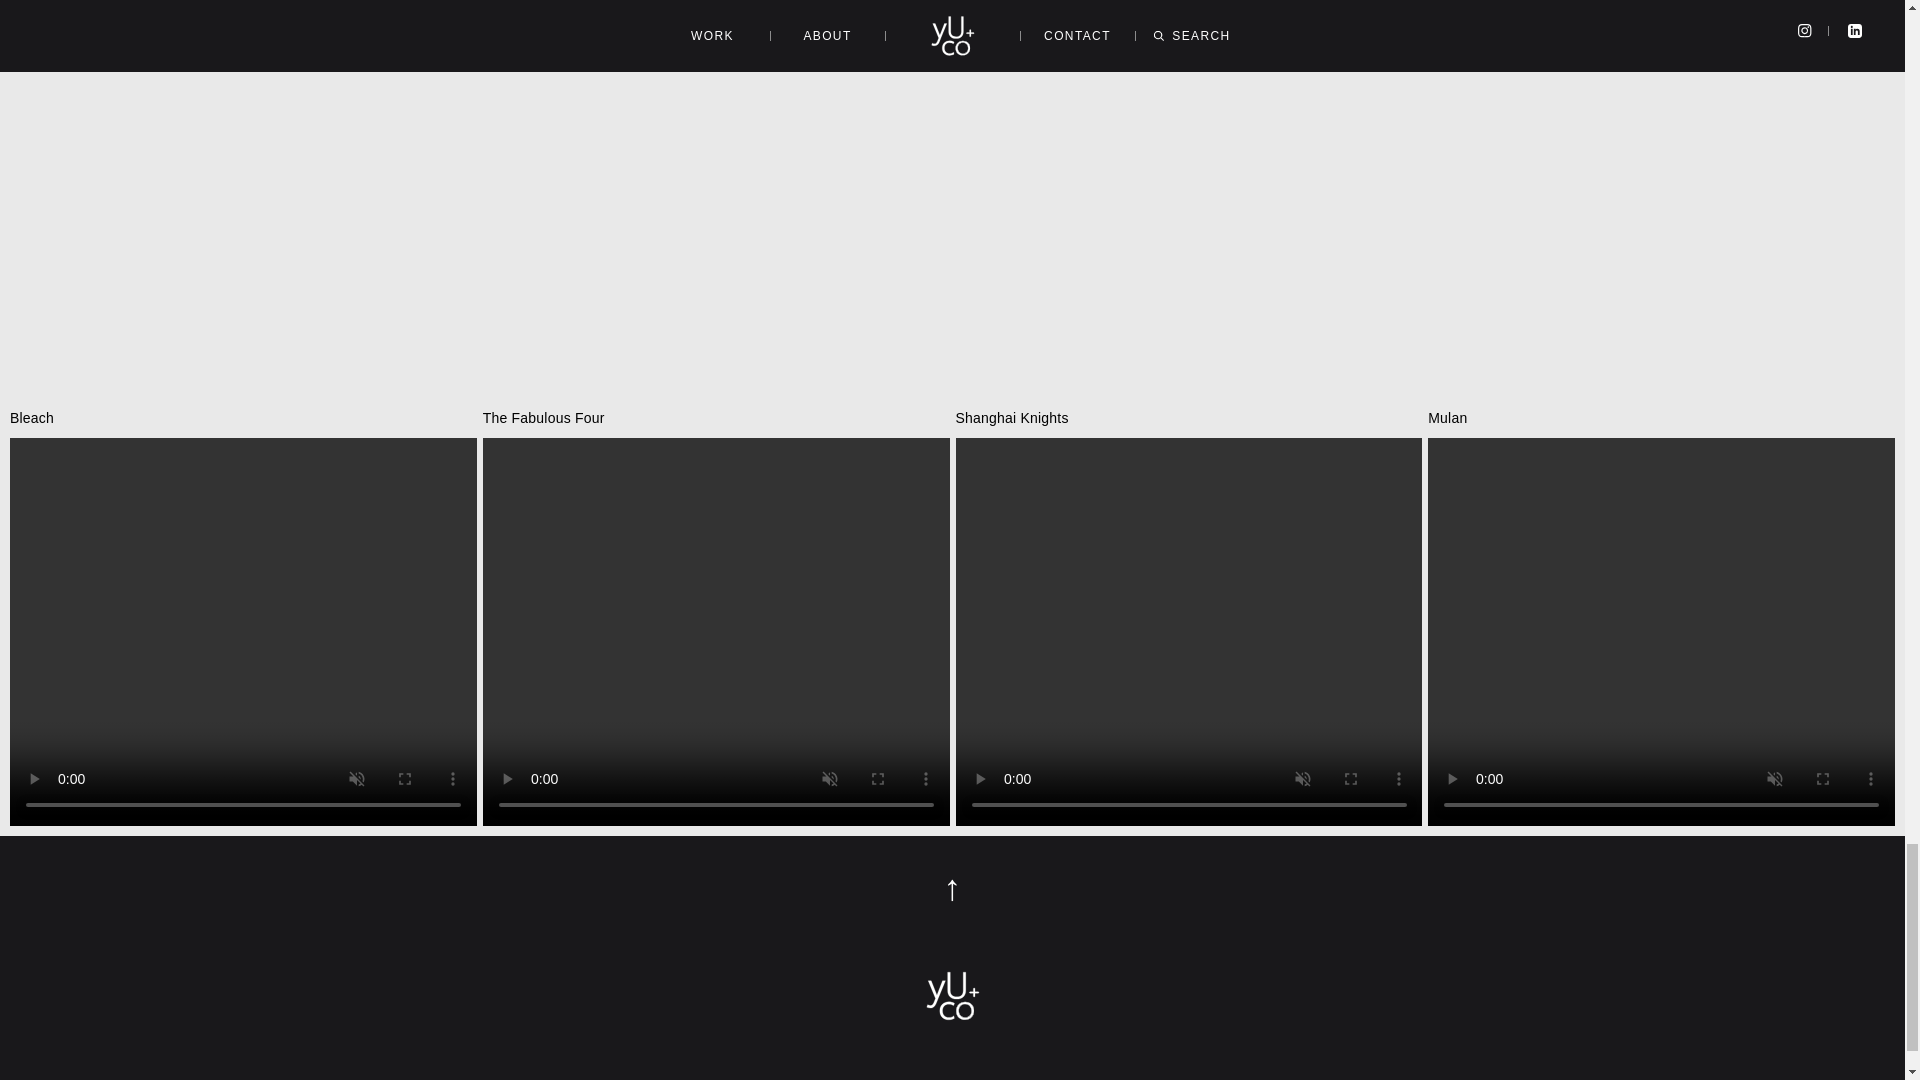  What do you see at coordinates (242, 617) in the screenshot?
I see `Bleach` at bounding box center [242, 617].